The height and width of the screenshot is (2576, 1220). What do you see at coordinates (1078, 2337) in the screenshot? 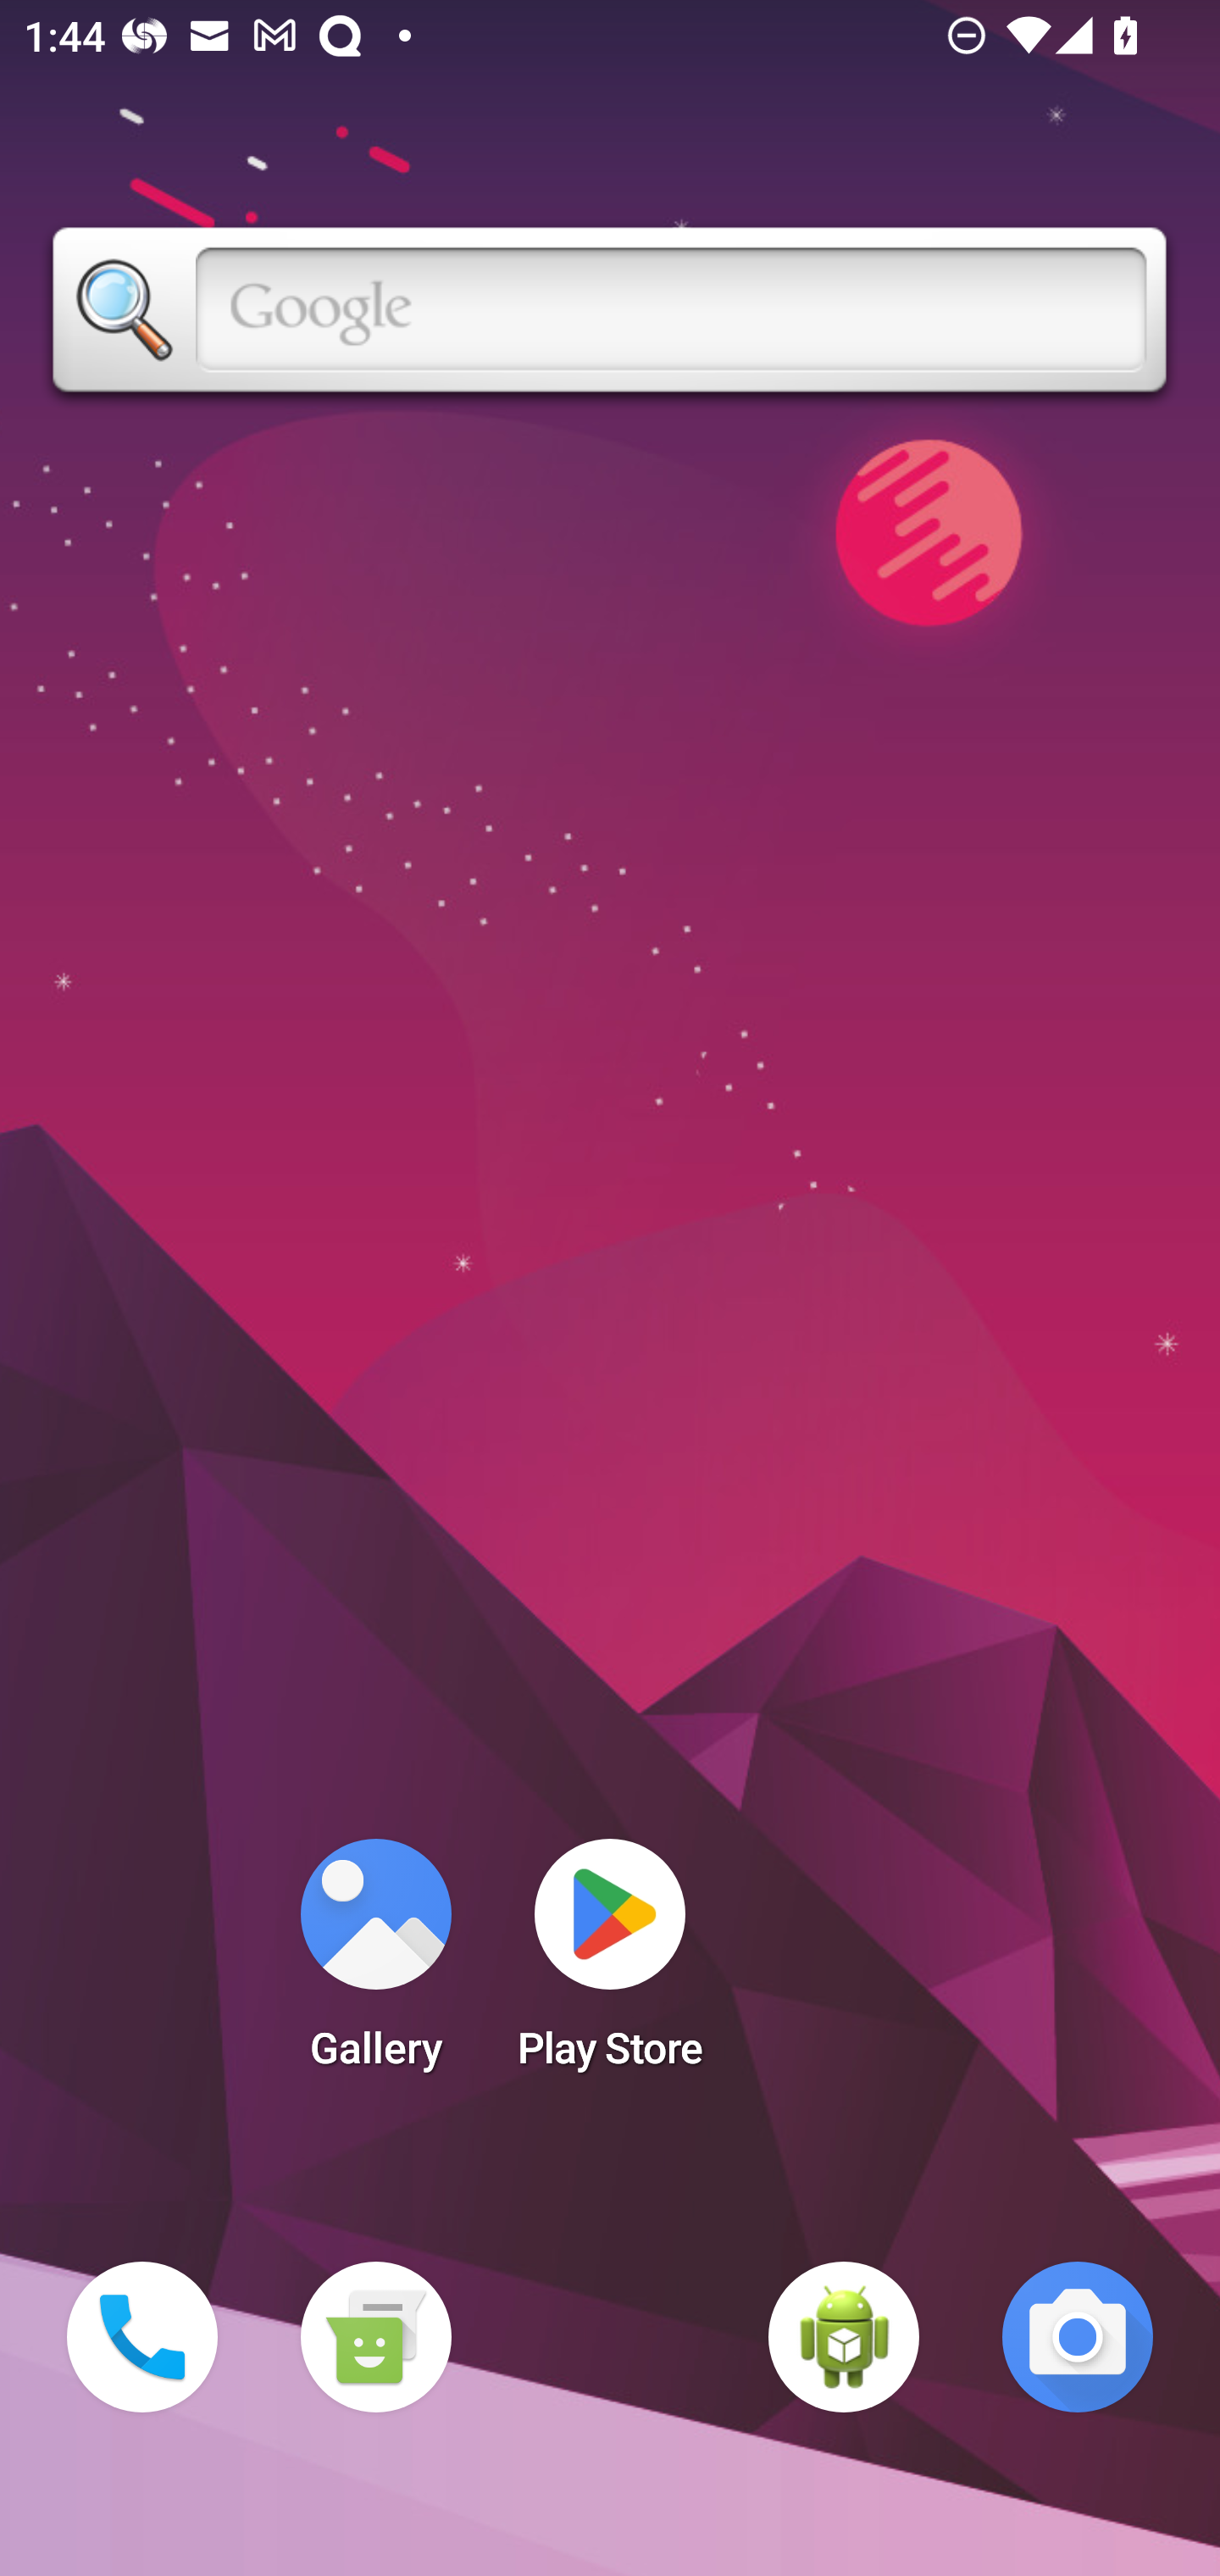
I see `Camera` at bounding box center [1078, 2337].